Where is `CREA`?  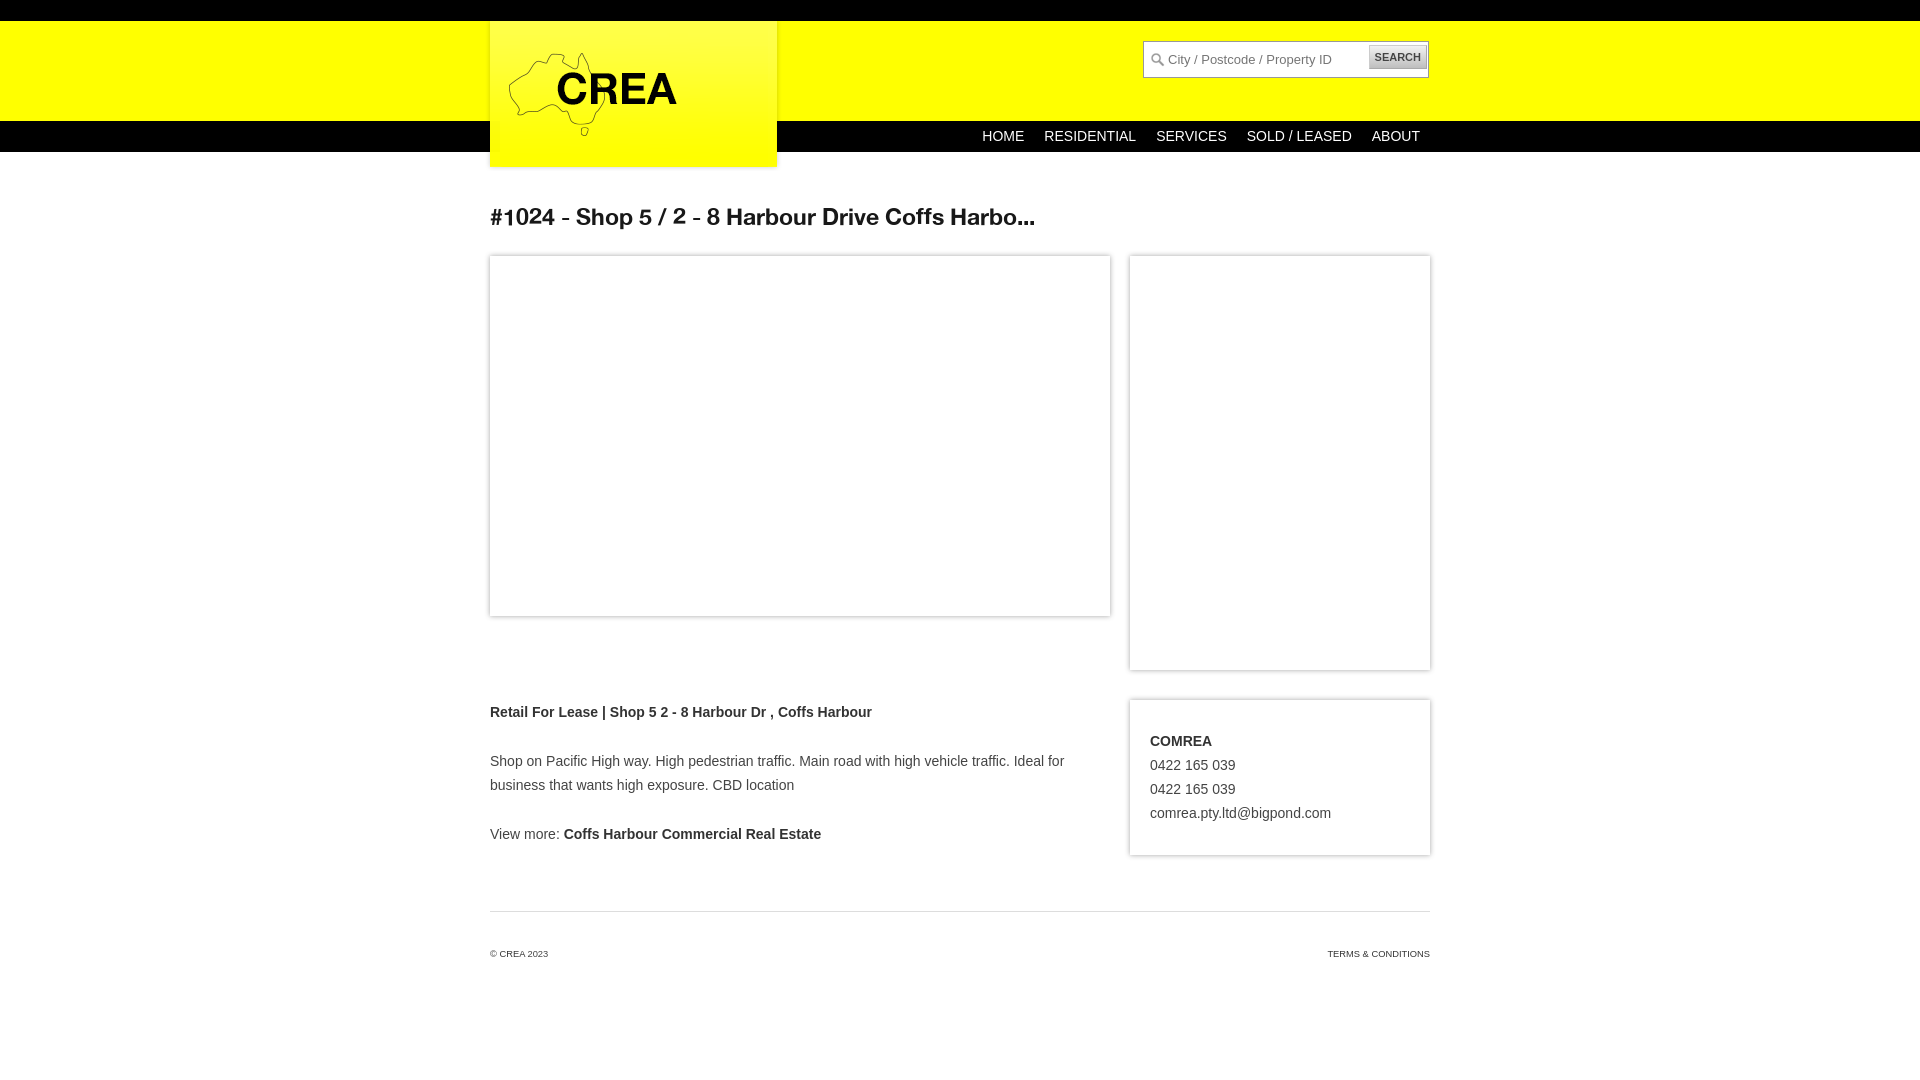
CREA is located at coordinates (512, 954).